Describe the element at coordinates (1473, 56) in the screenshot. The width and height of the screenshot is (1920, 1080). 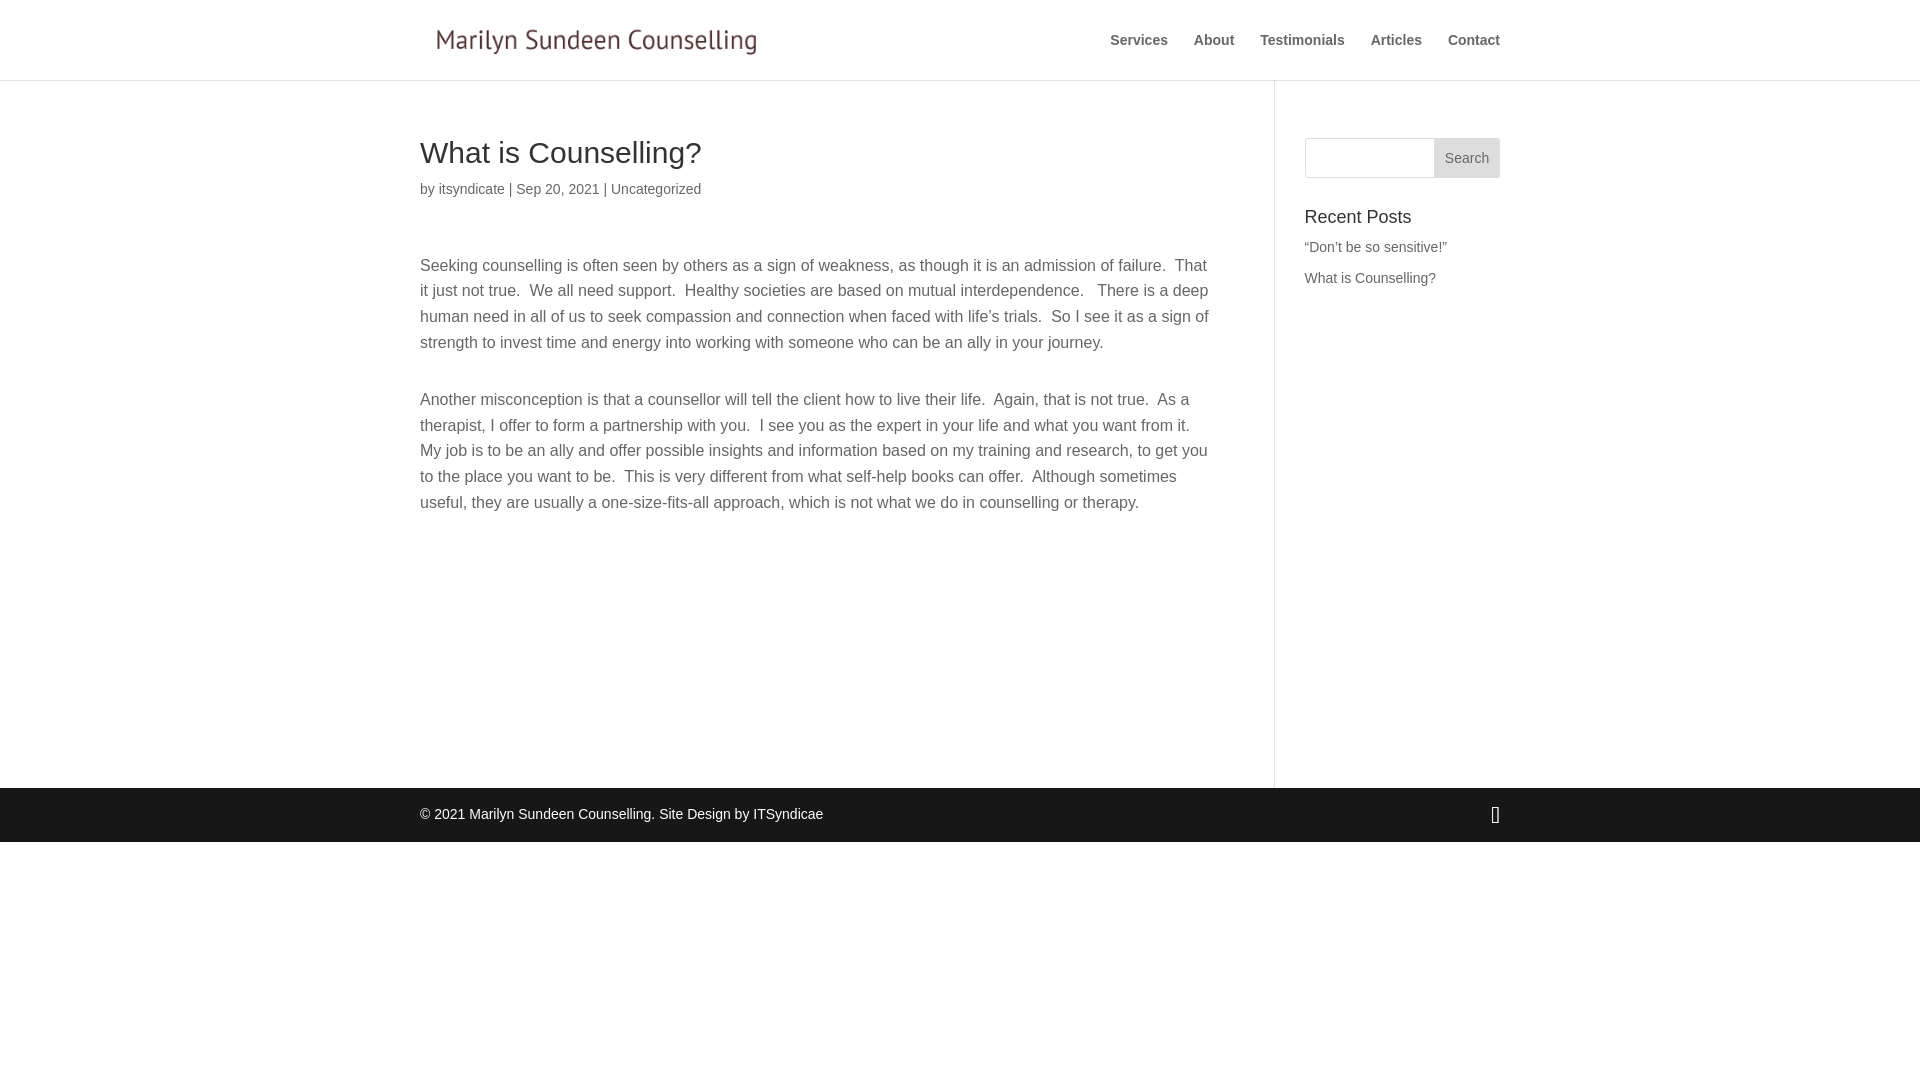
I see `Contact` at that location.